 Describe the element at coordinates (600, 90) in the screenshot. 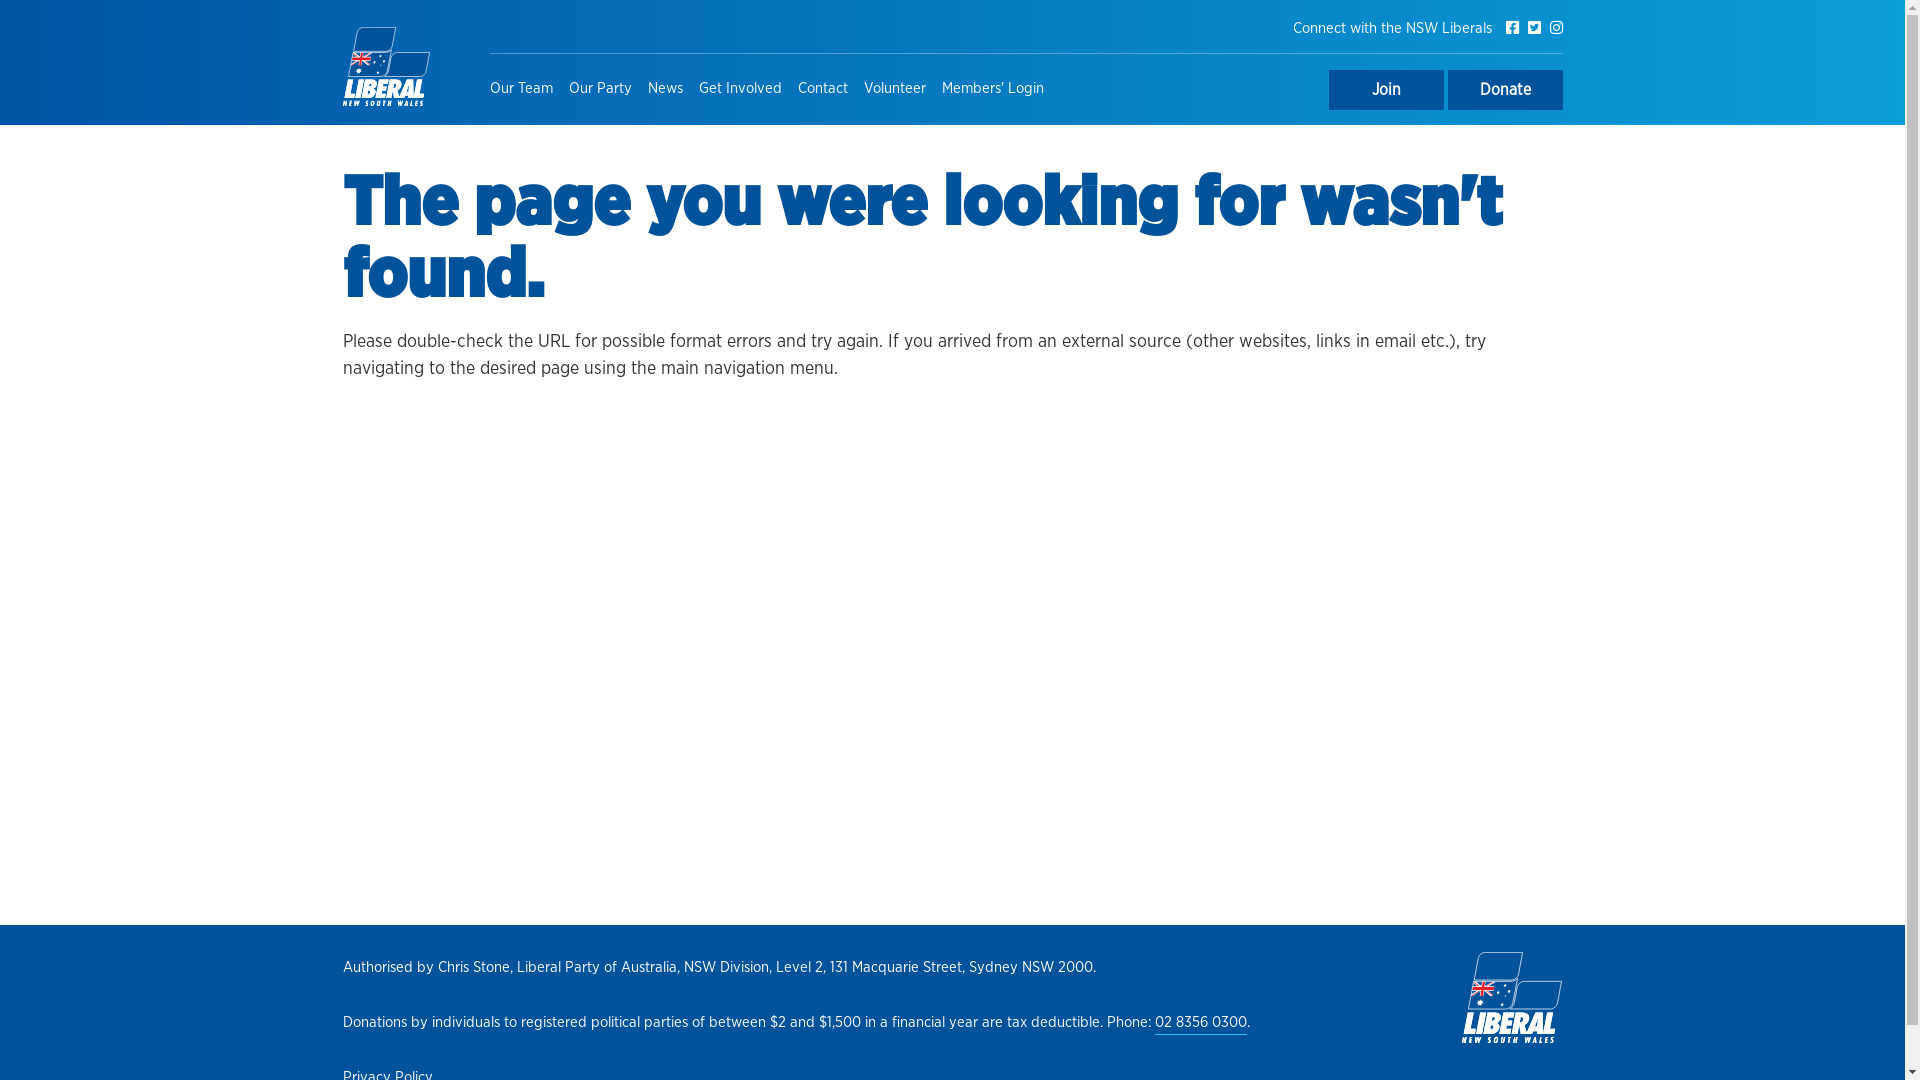

I see `Our Party` at that location.